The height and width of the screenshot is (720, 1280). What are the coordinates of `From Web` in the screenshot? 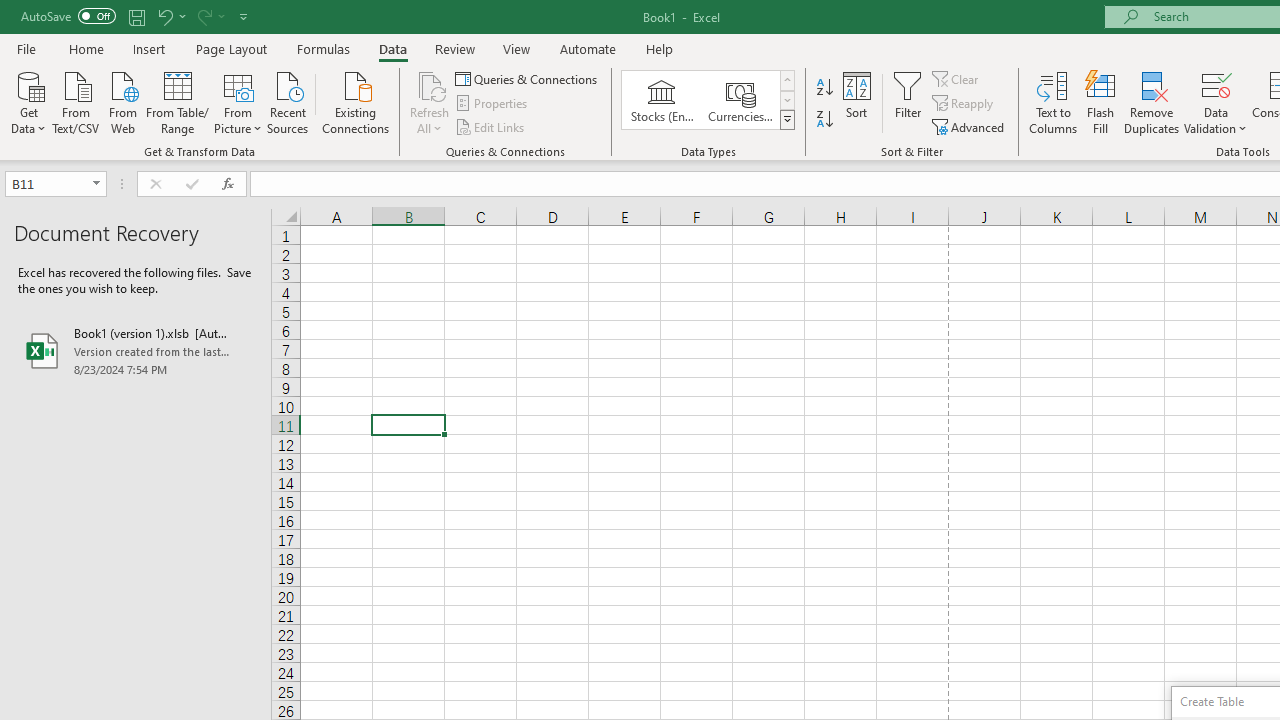 It's located at (122, 101).